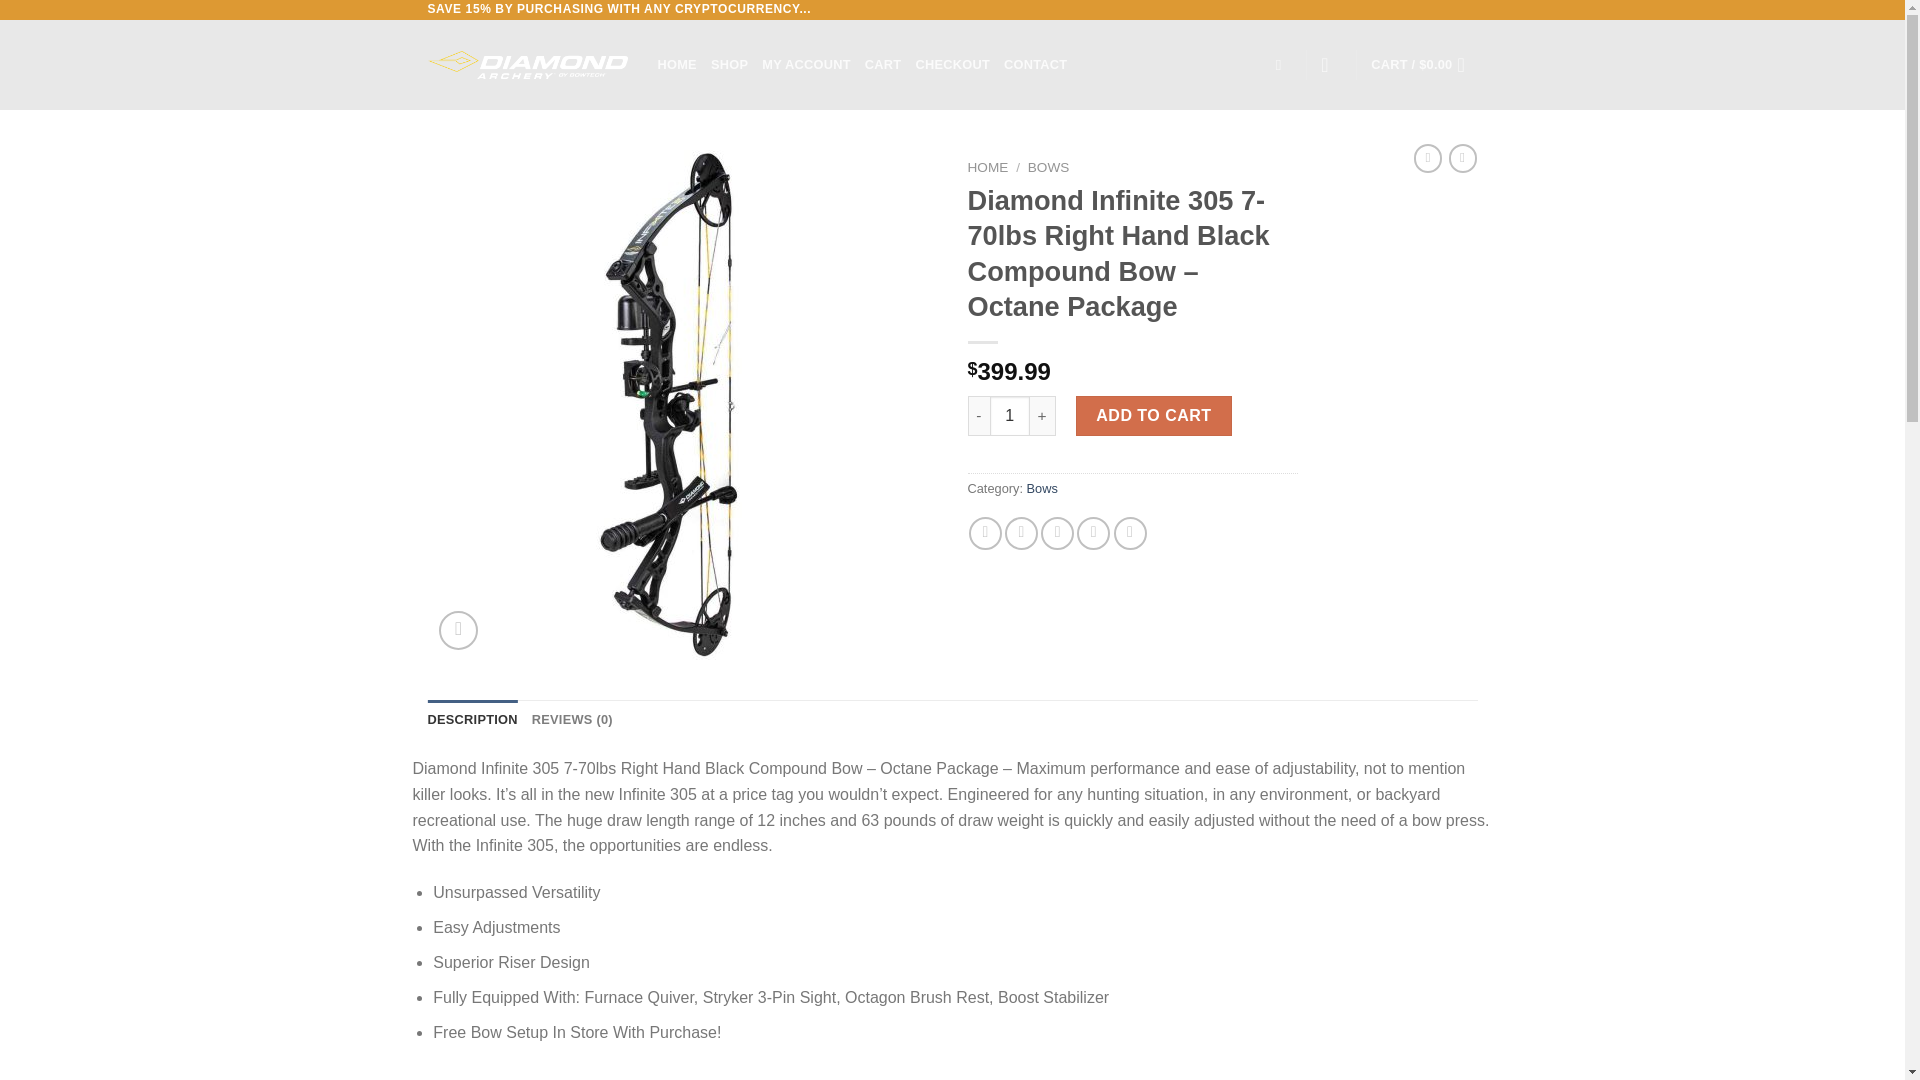  I want to click on HOME, so click(988, 166).